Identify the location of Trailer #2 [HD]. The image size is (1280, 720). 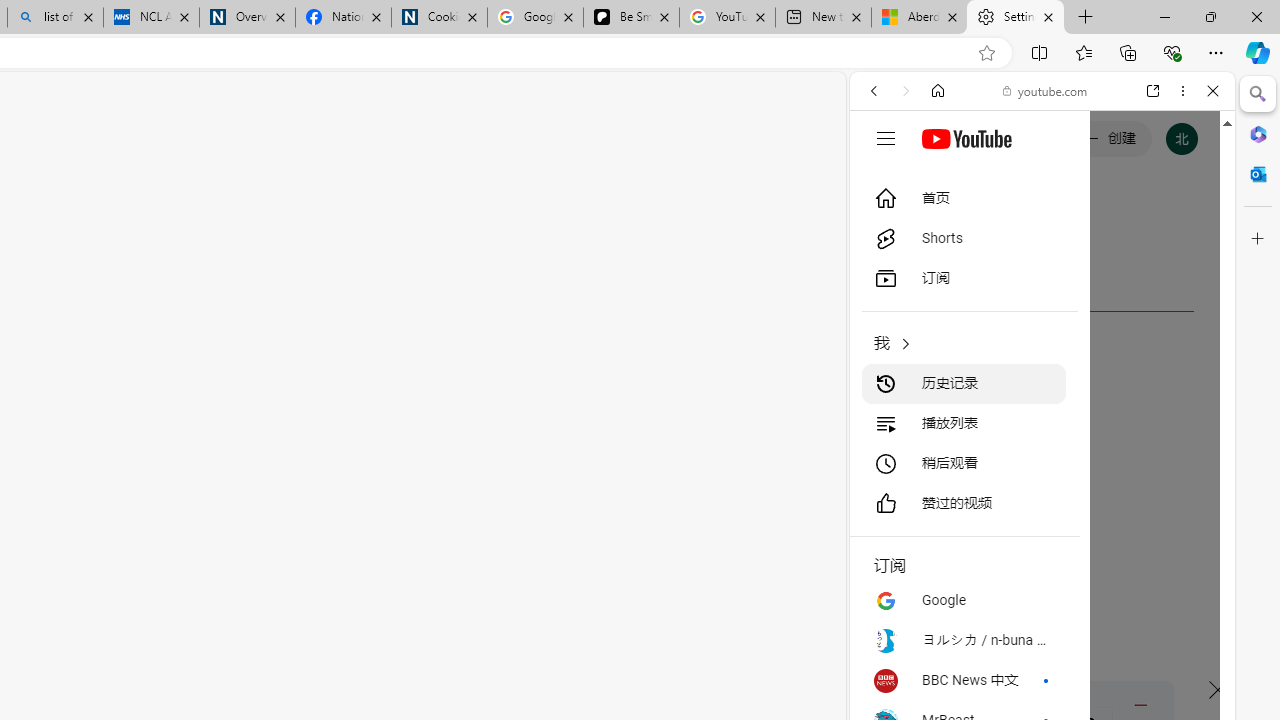
(1042, 594).